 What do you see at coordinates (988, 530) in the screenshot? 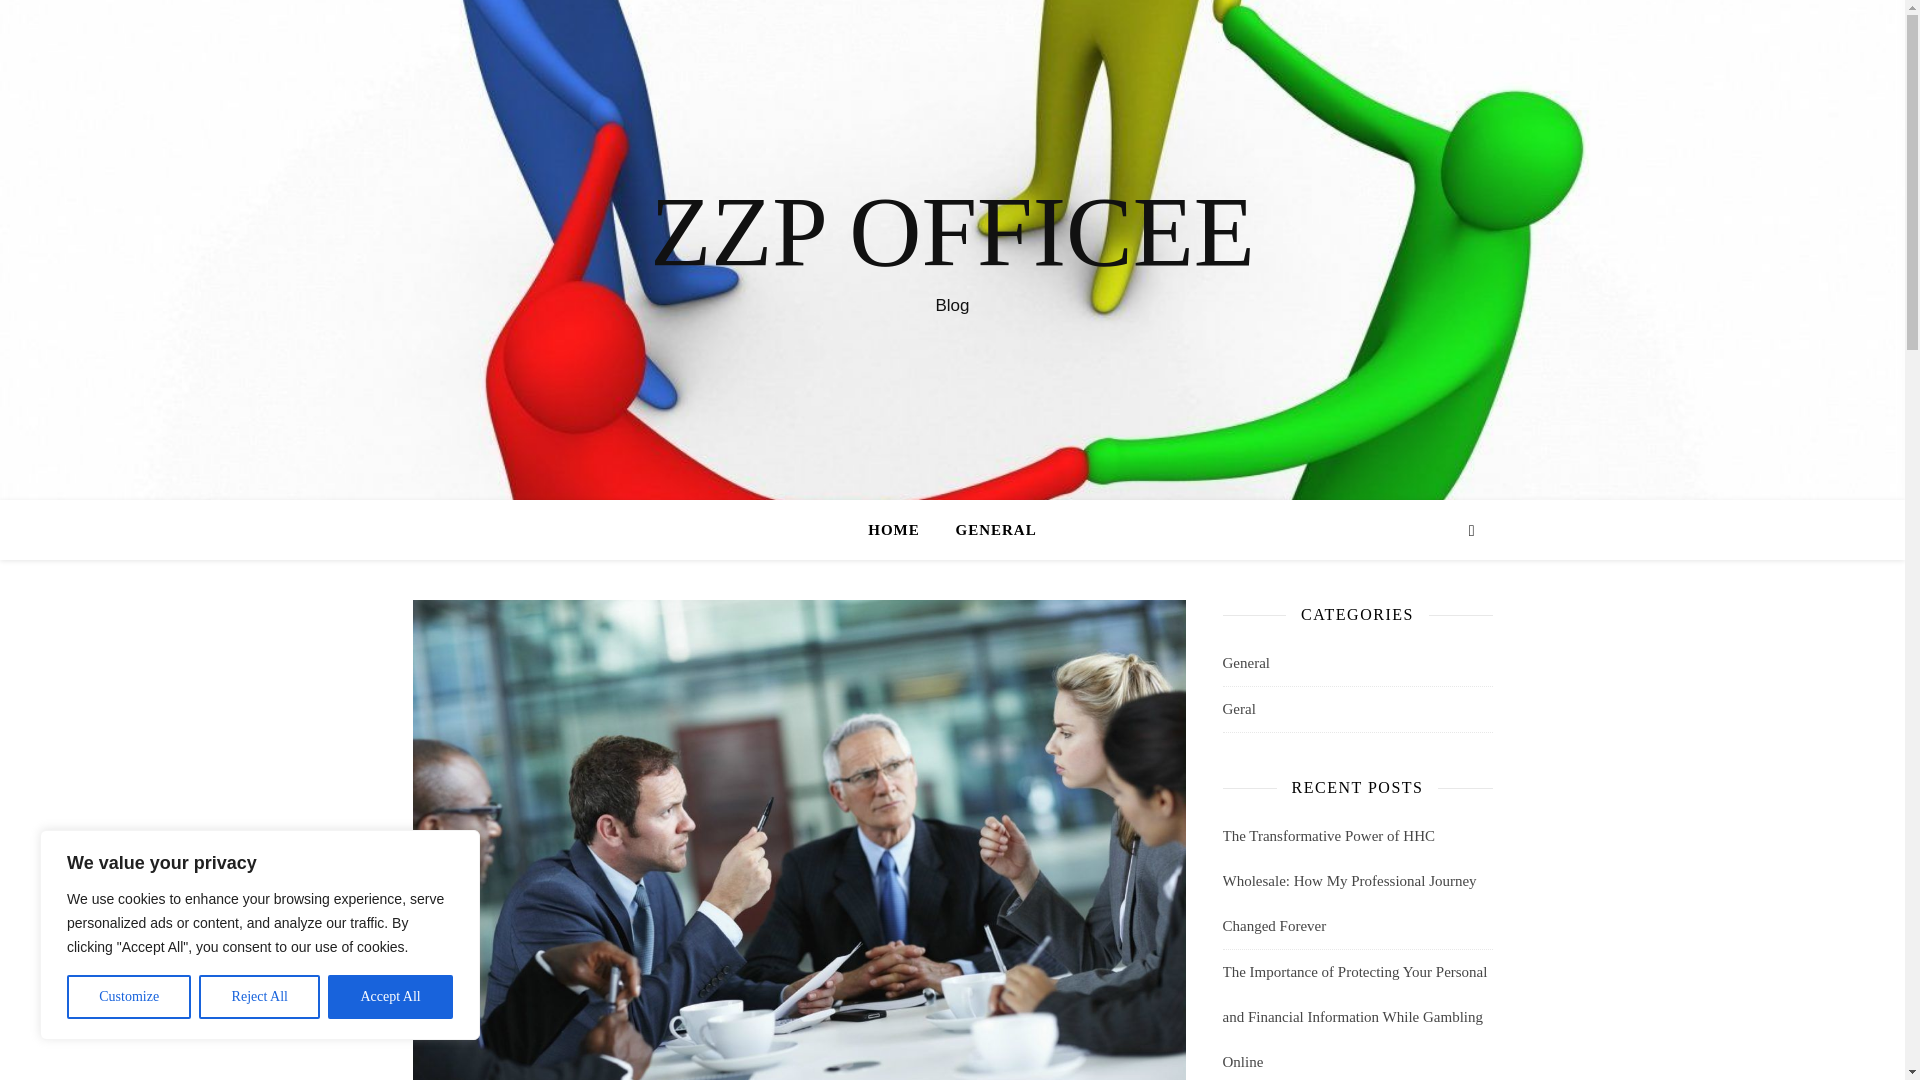
I see `GENERAL` at bounding box center [988, 530].